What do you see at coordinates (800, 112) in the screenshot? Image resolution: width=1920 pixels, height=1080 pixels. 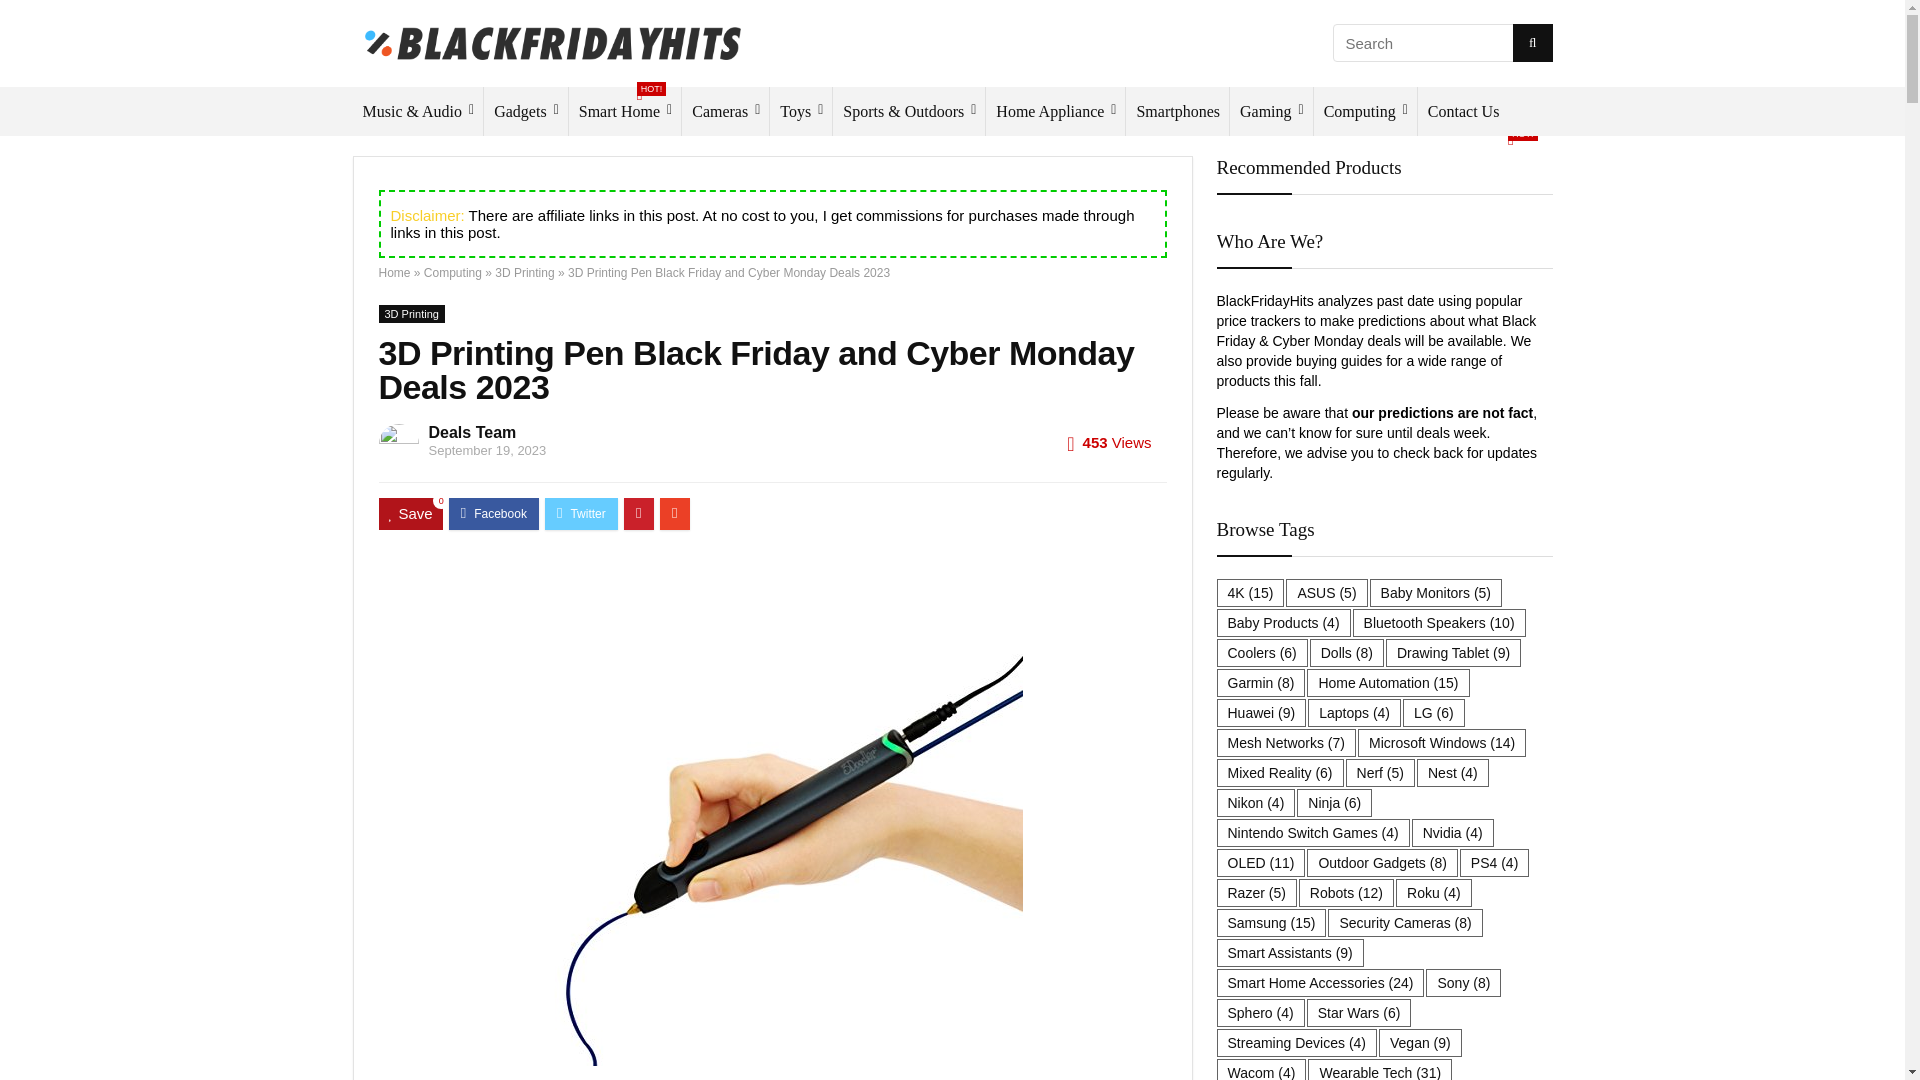 I see `Toys` at bounding box center [800, 112].